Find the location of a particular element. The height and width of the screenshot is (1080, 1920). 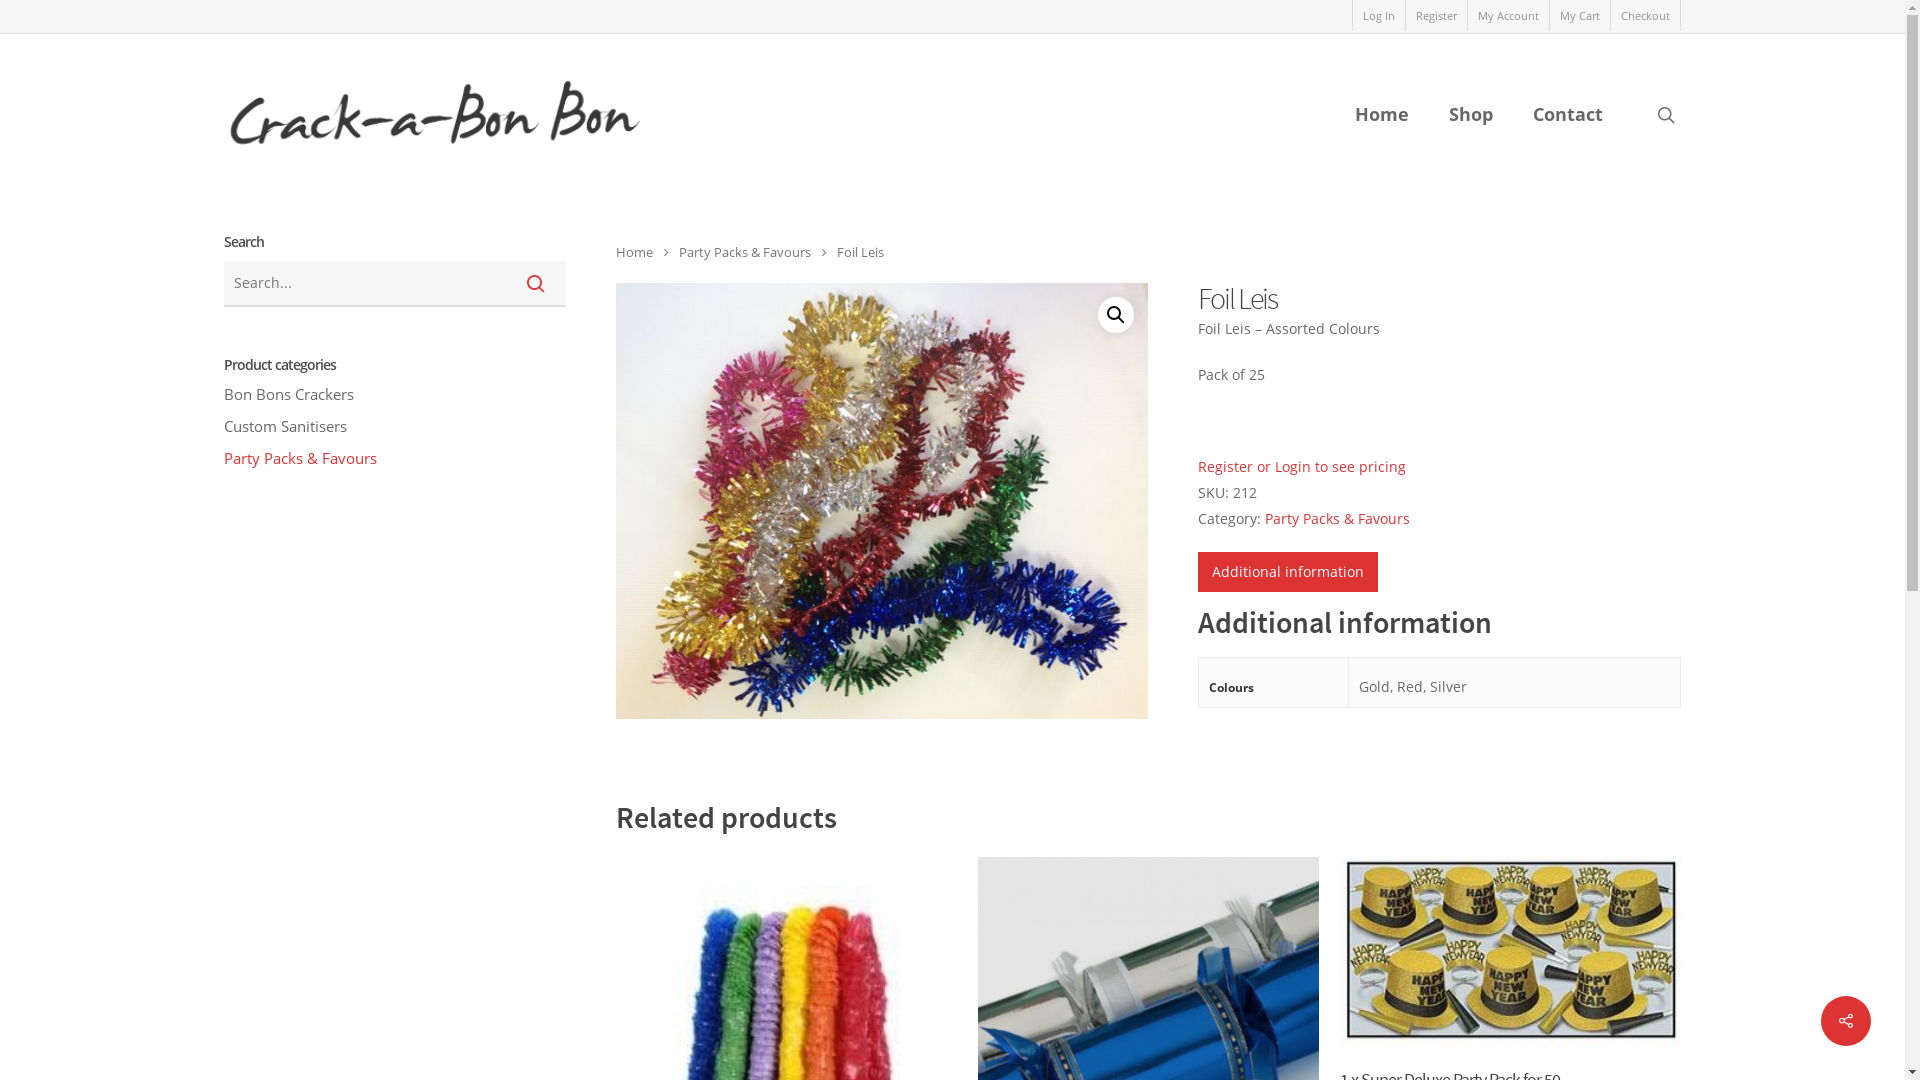

My Cart is located at coordinates (1580, 16).